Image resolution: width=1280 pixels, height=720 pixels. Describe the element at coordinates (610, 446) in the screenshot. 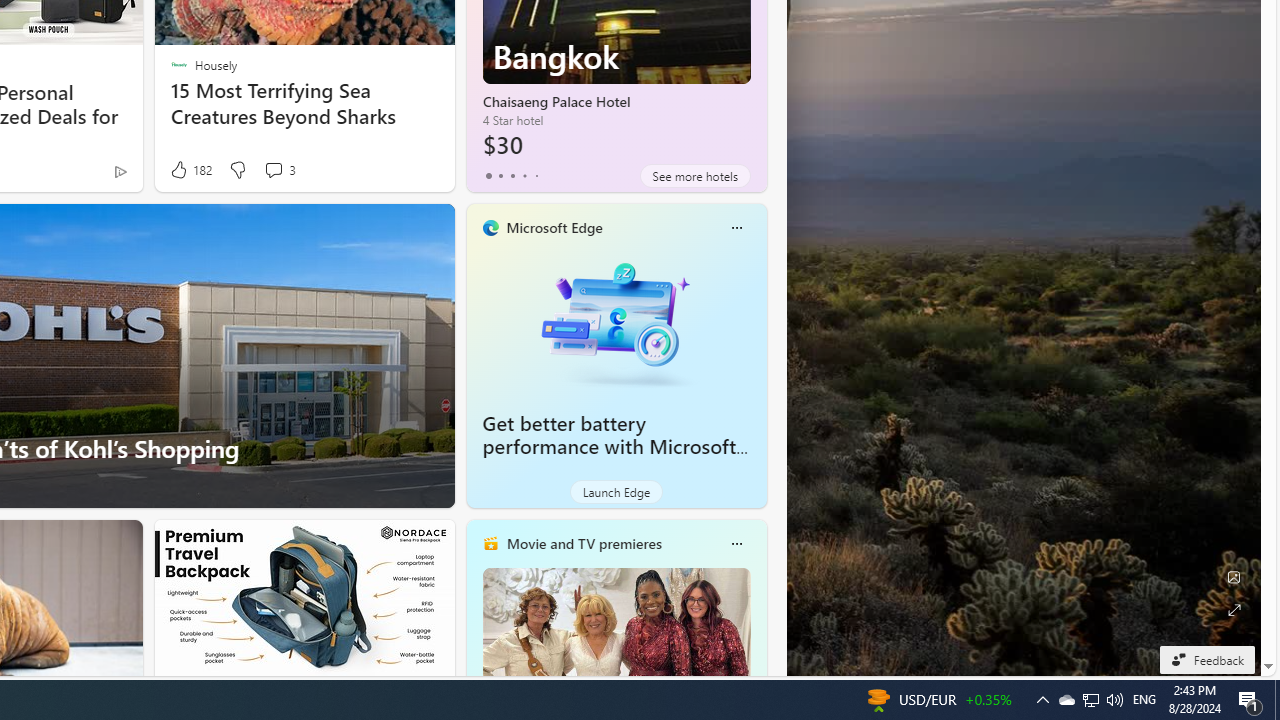

I see `Get better battery performance with Microsoft Edge` at that location.